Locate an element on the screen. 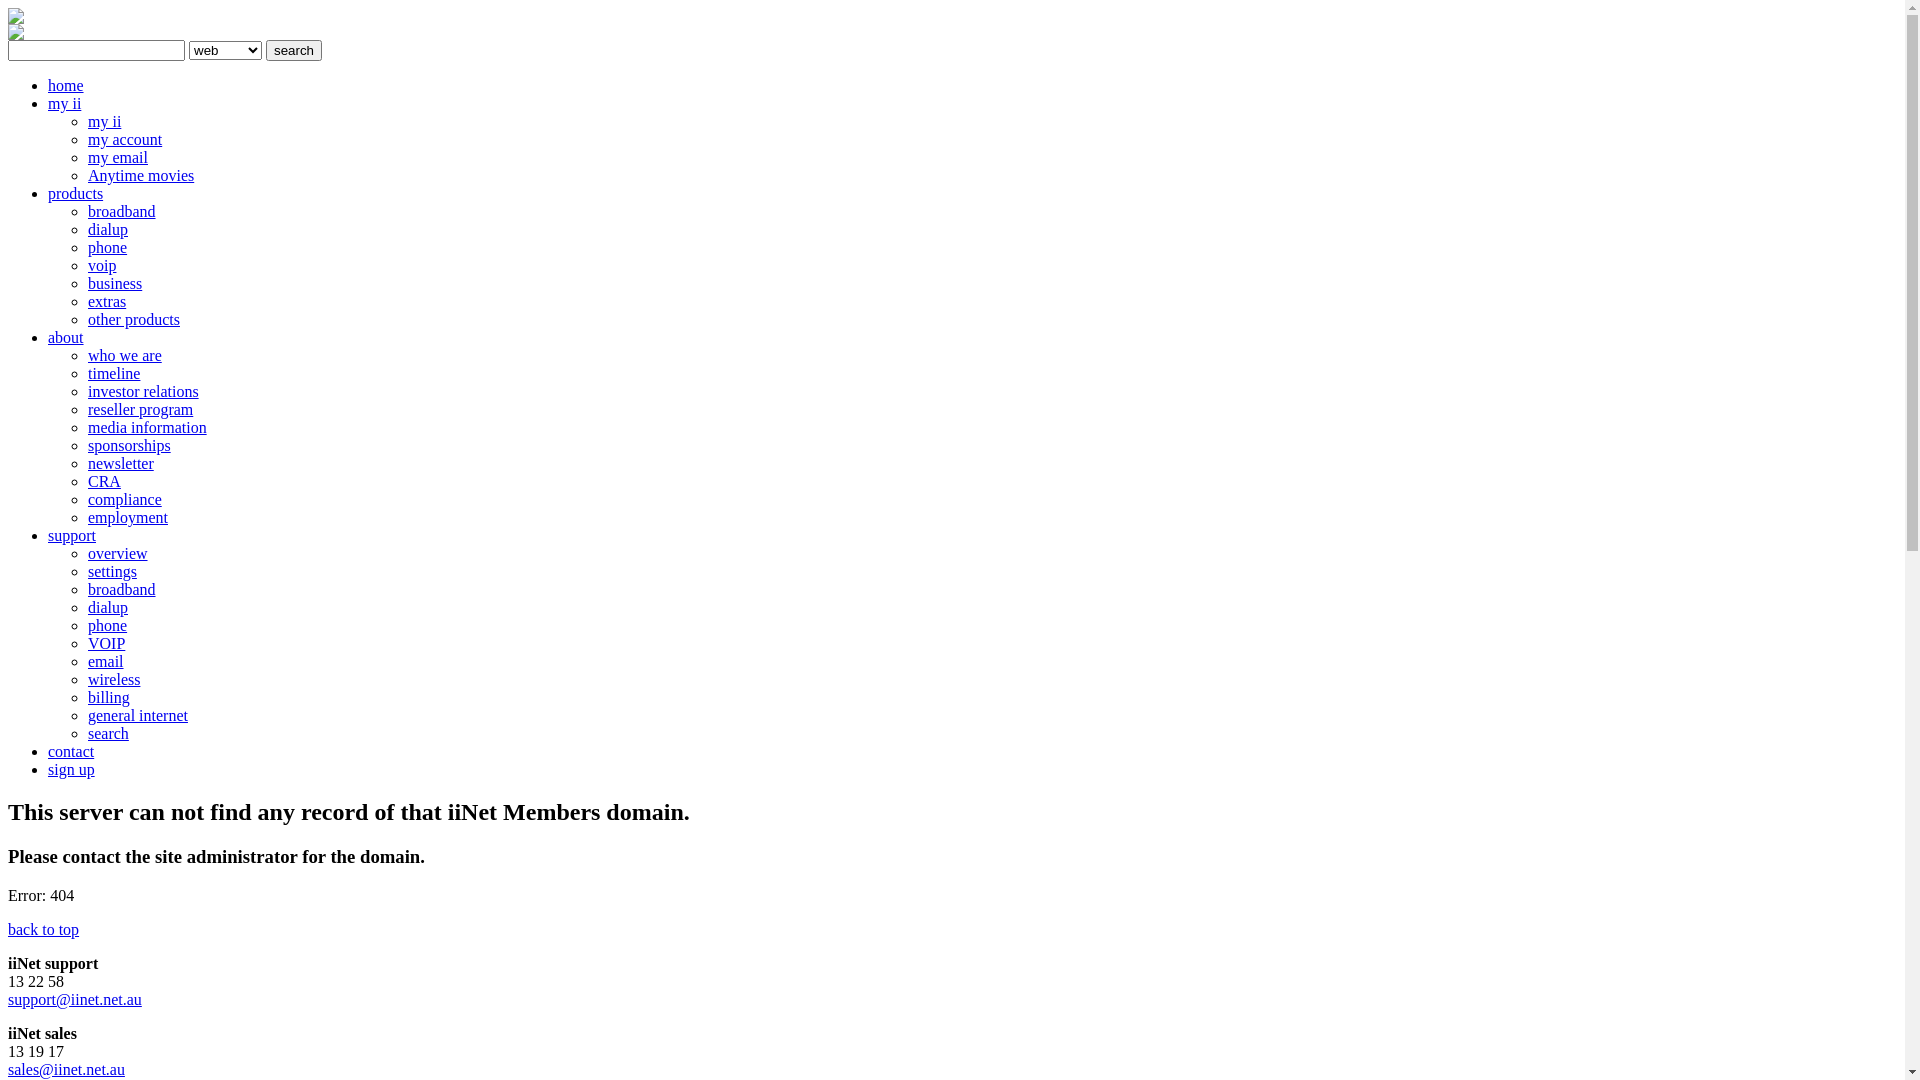 The width and height of the screenshot is (1920, 1080). dialup is located at coordinates (108, 230).